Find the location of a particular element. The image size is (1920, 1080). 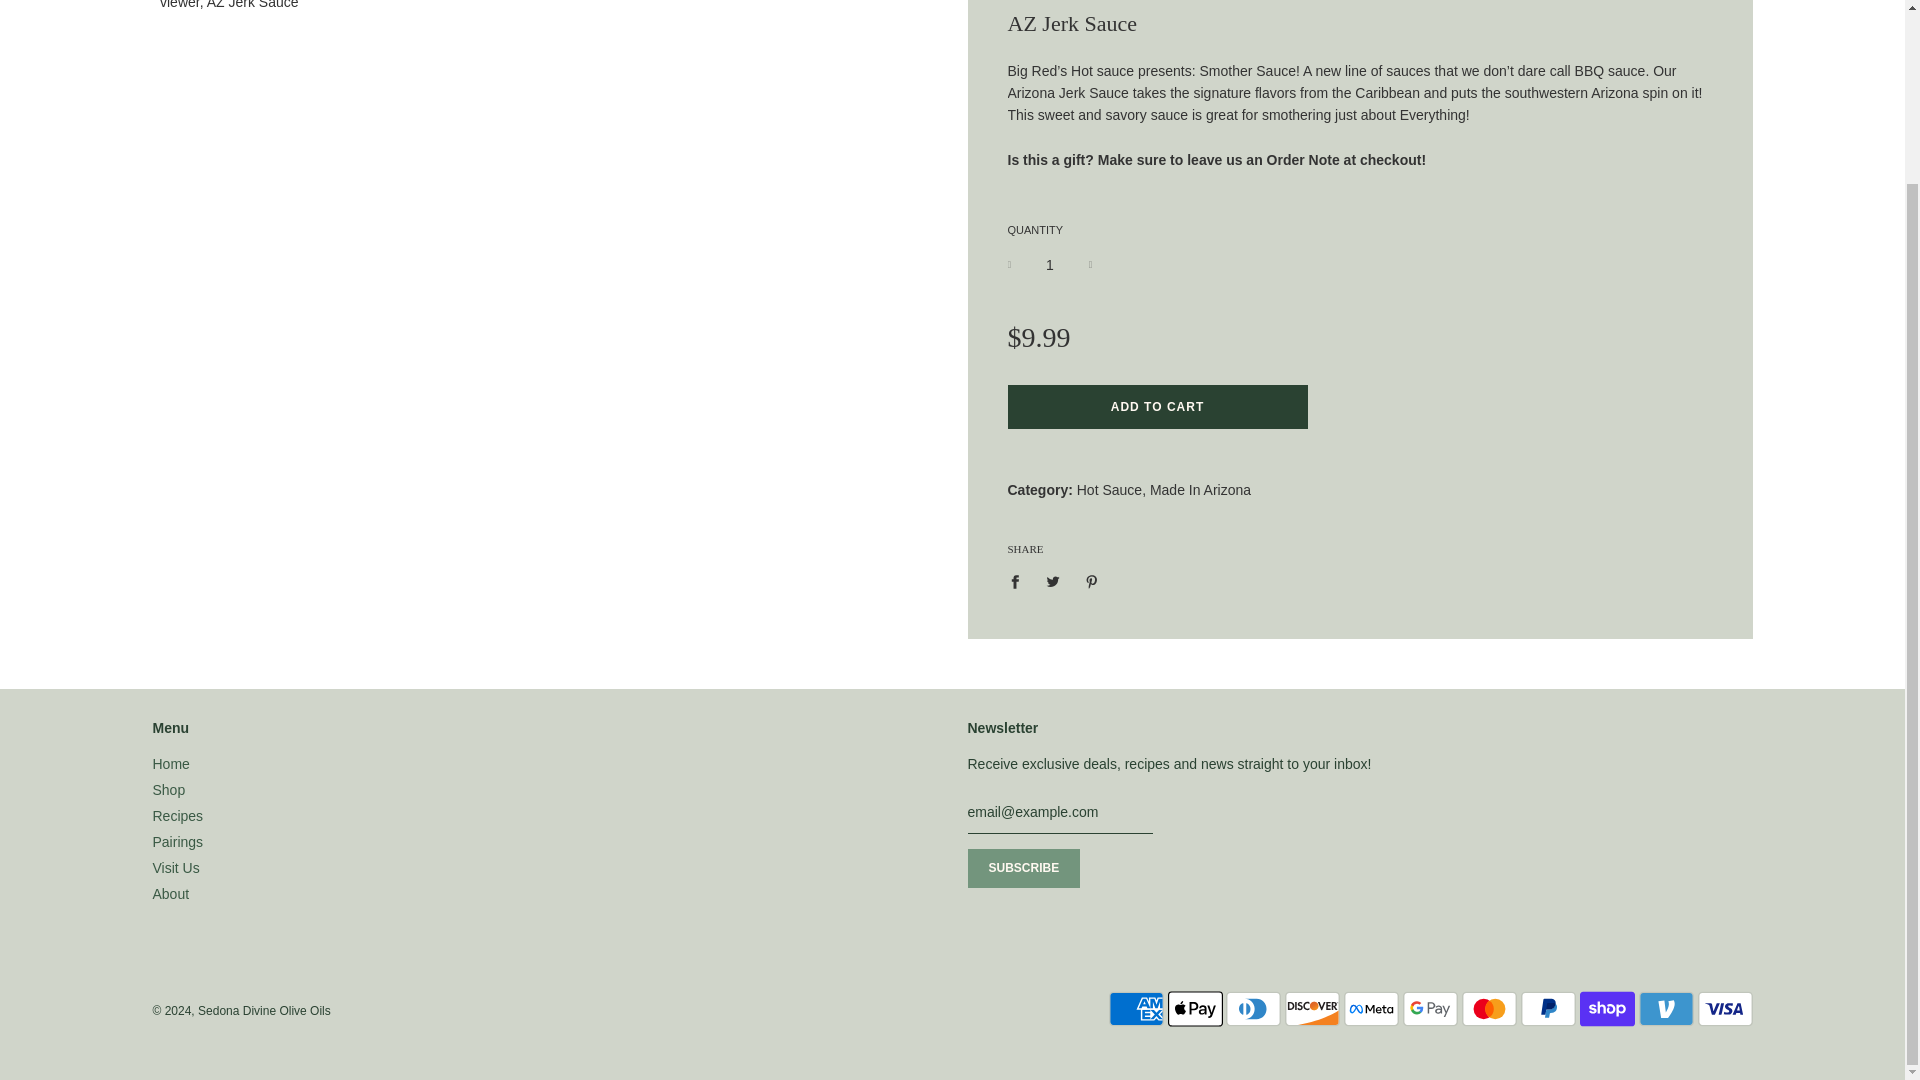

Subscribe is located at coordinates (1024, 868).